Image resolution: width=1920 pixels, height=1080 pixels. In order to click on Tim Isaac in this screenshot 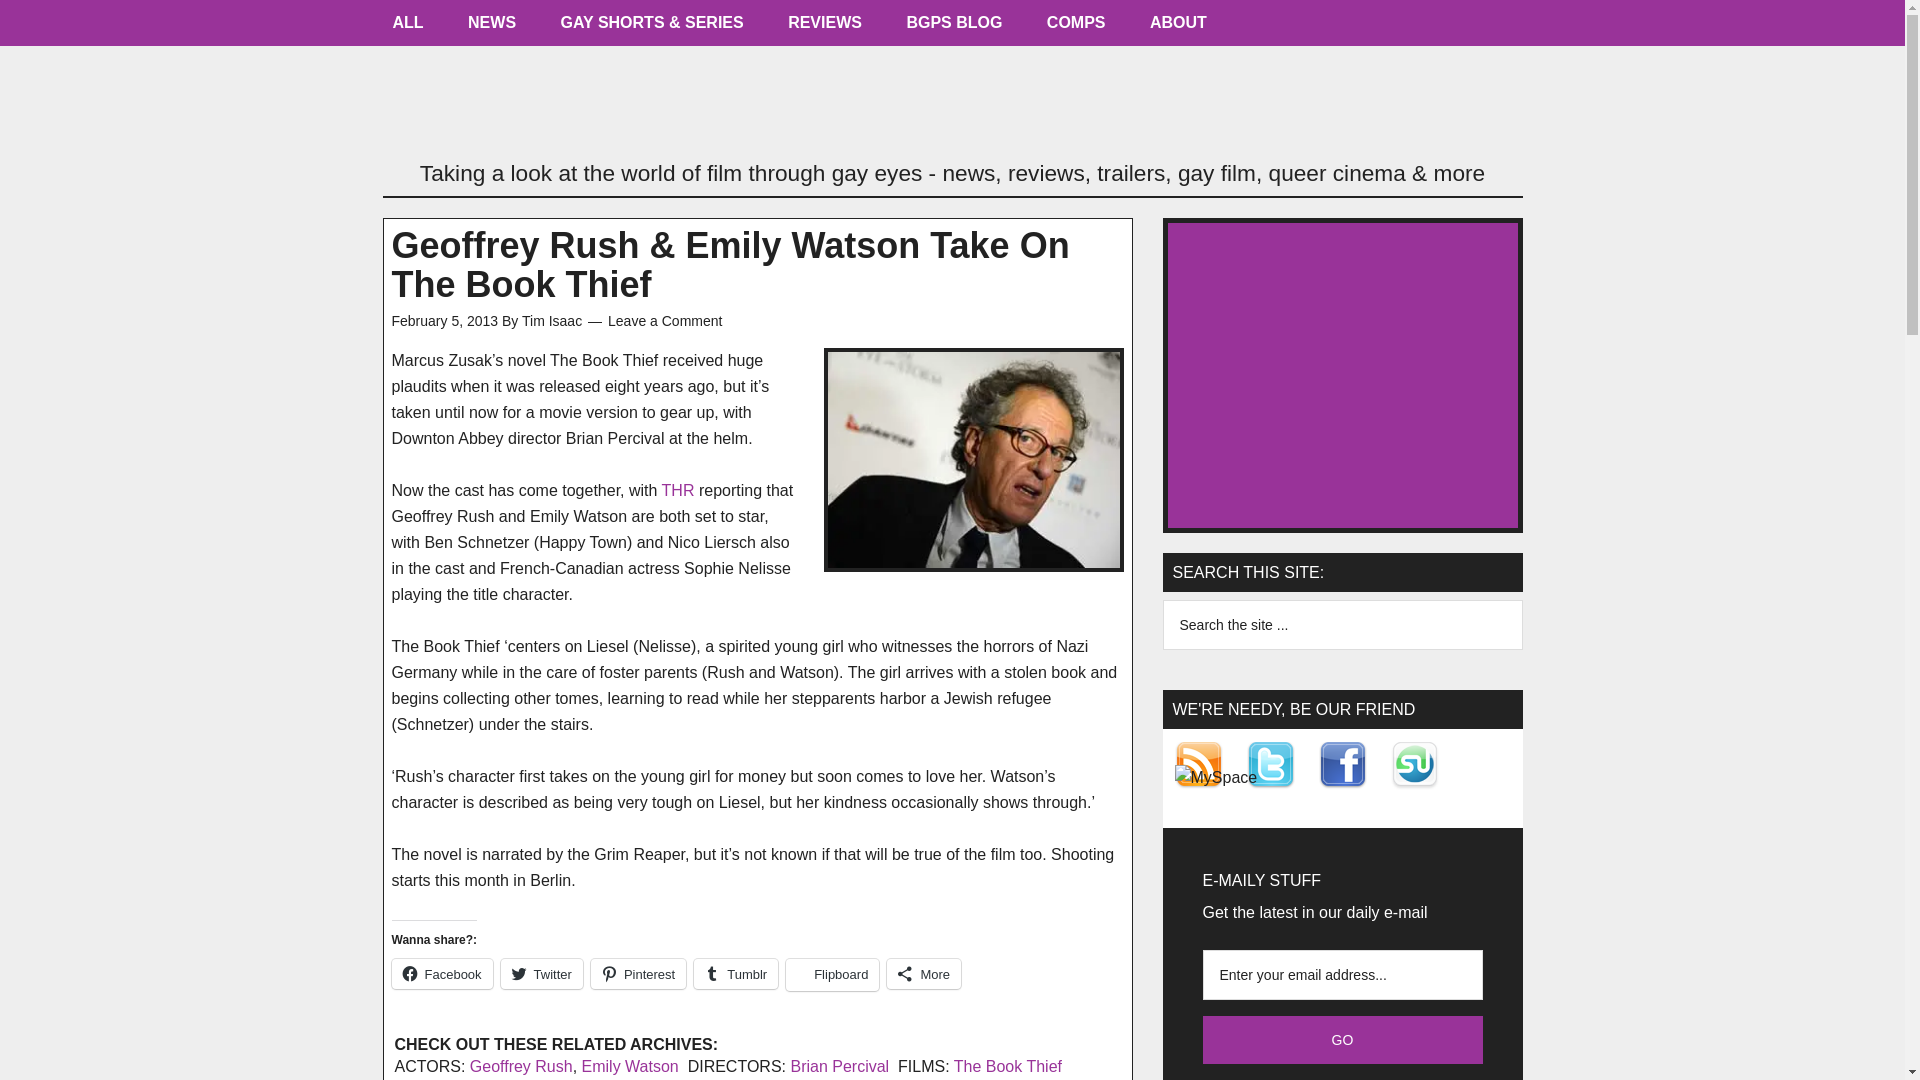, I will do `click(552, 321)`.